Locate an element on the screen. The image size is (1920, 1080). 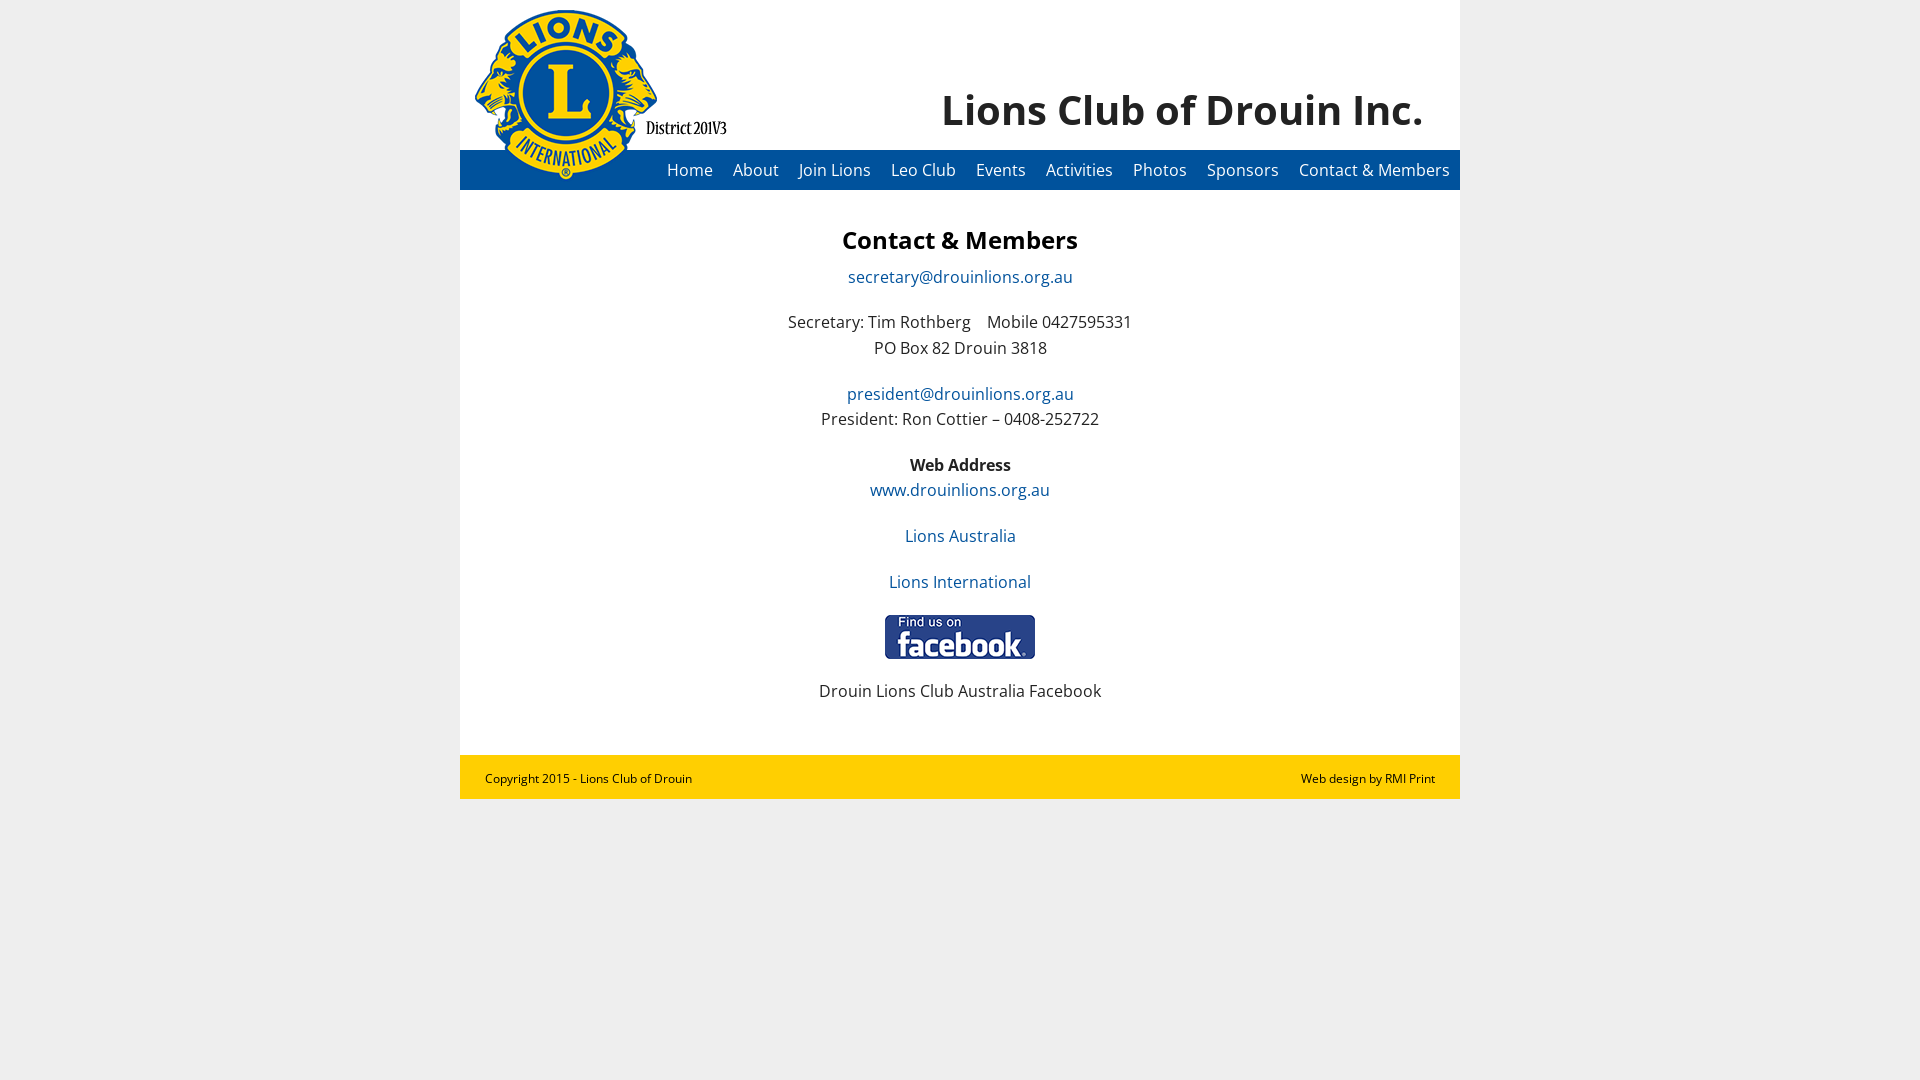
Leo Club is located at coordinates (924, 170).